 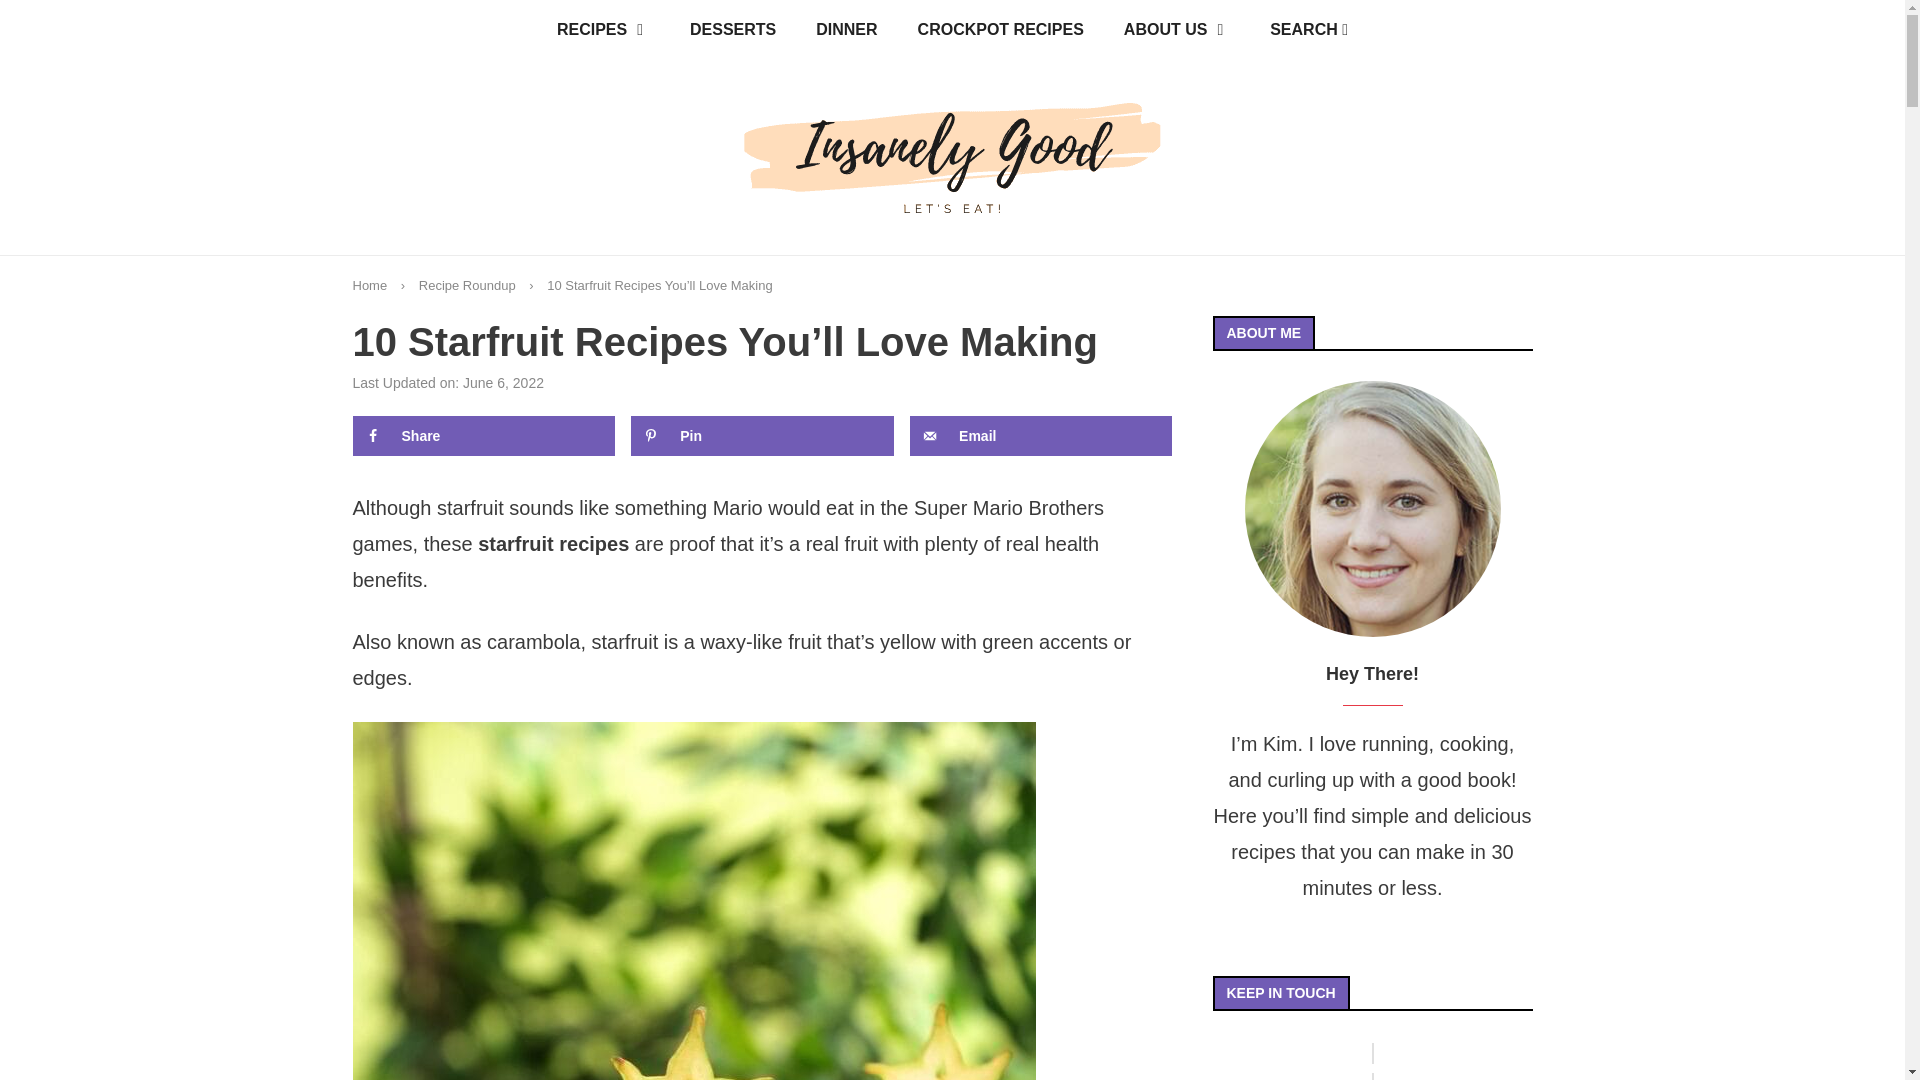 What do you see at coordinates (1040, 435) in the screenshot?
I see `Send over email` at bounding box center [1040, 435].